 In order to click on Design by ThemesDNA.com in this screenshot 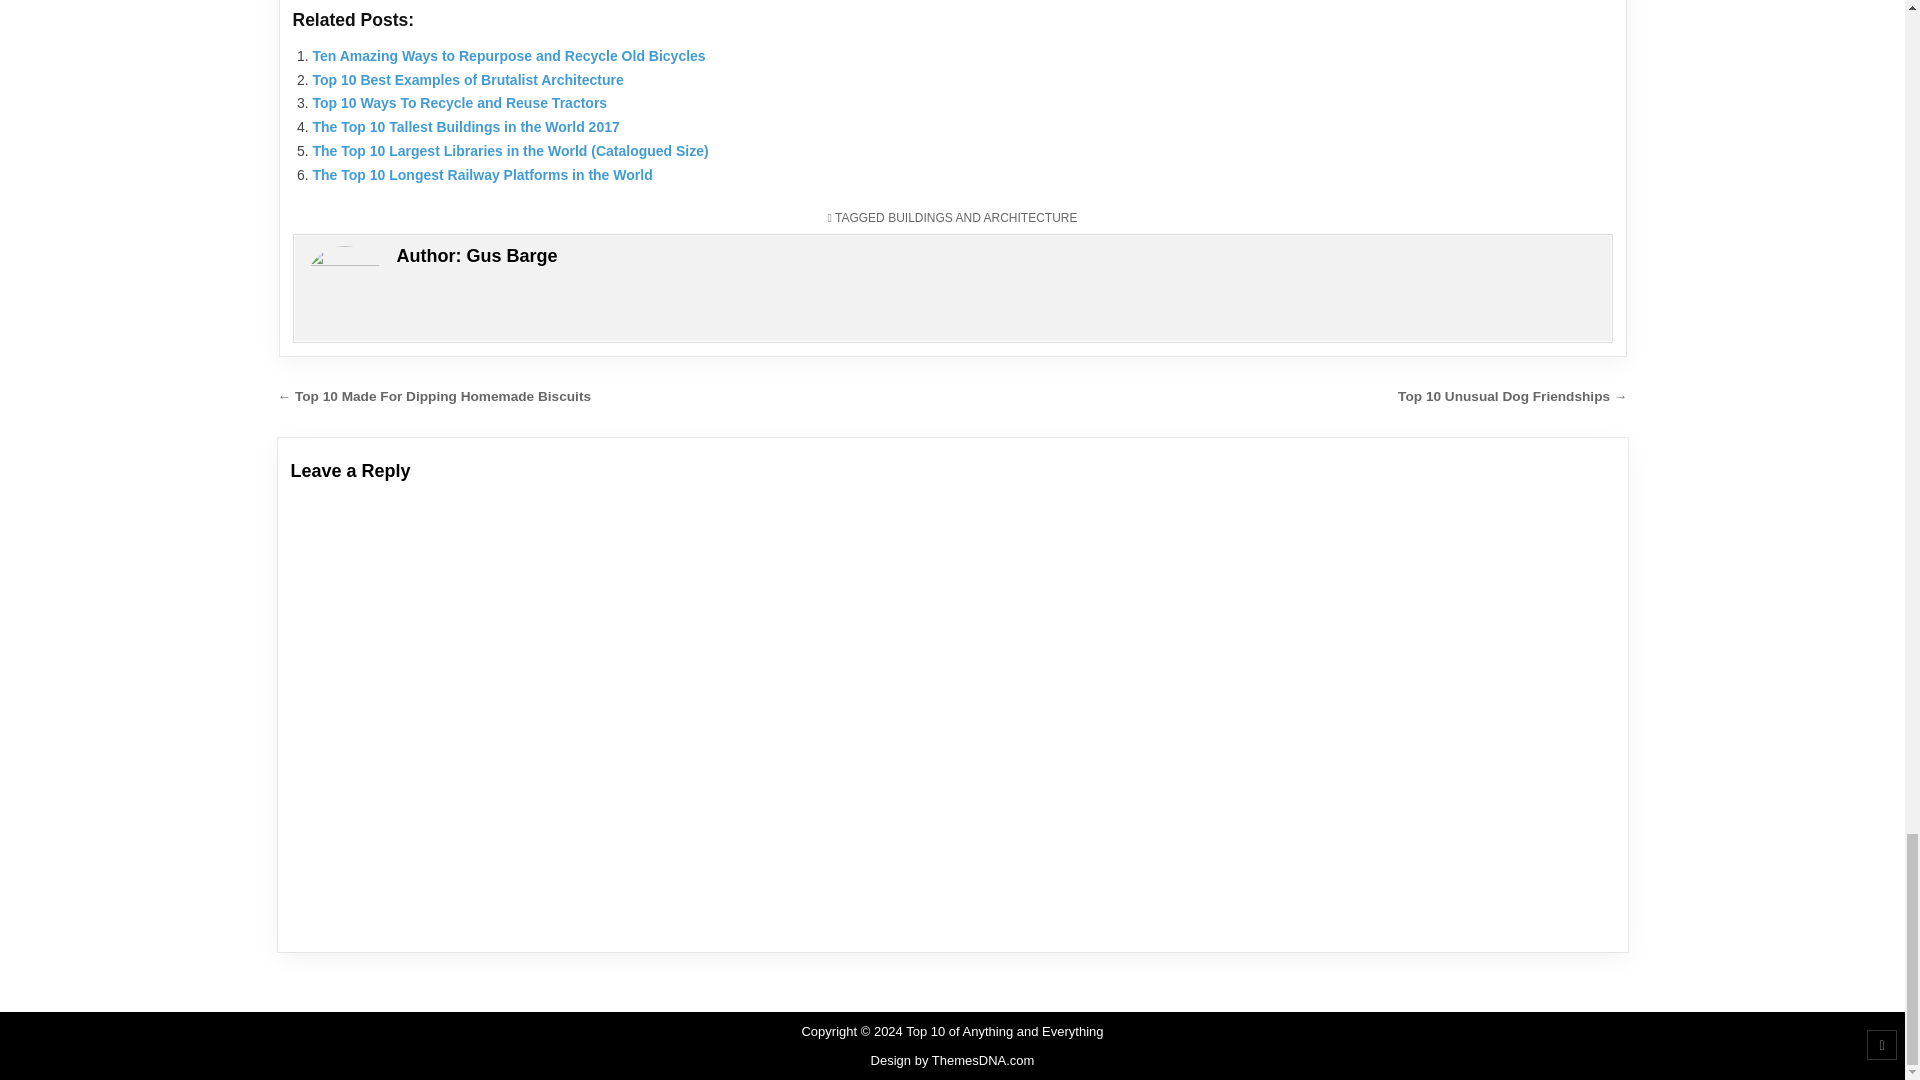, I will do `click(952, 1060)`.